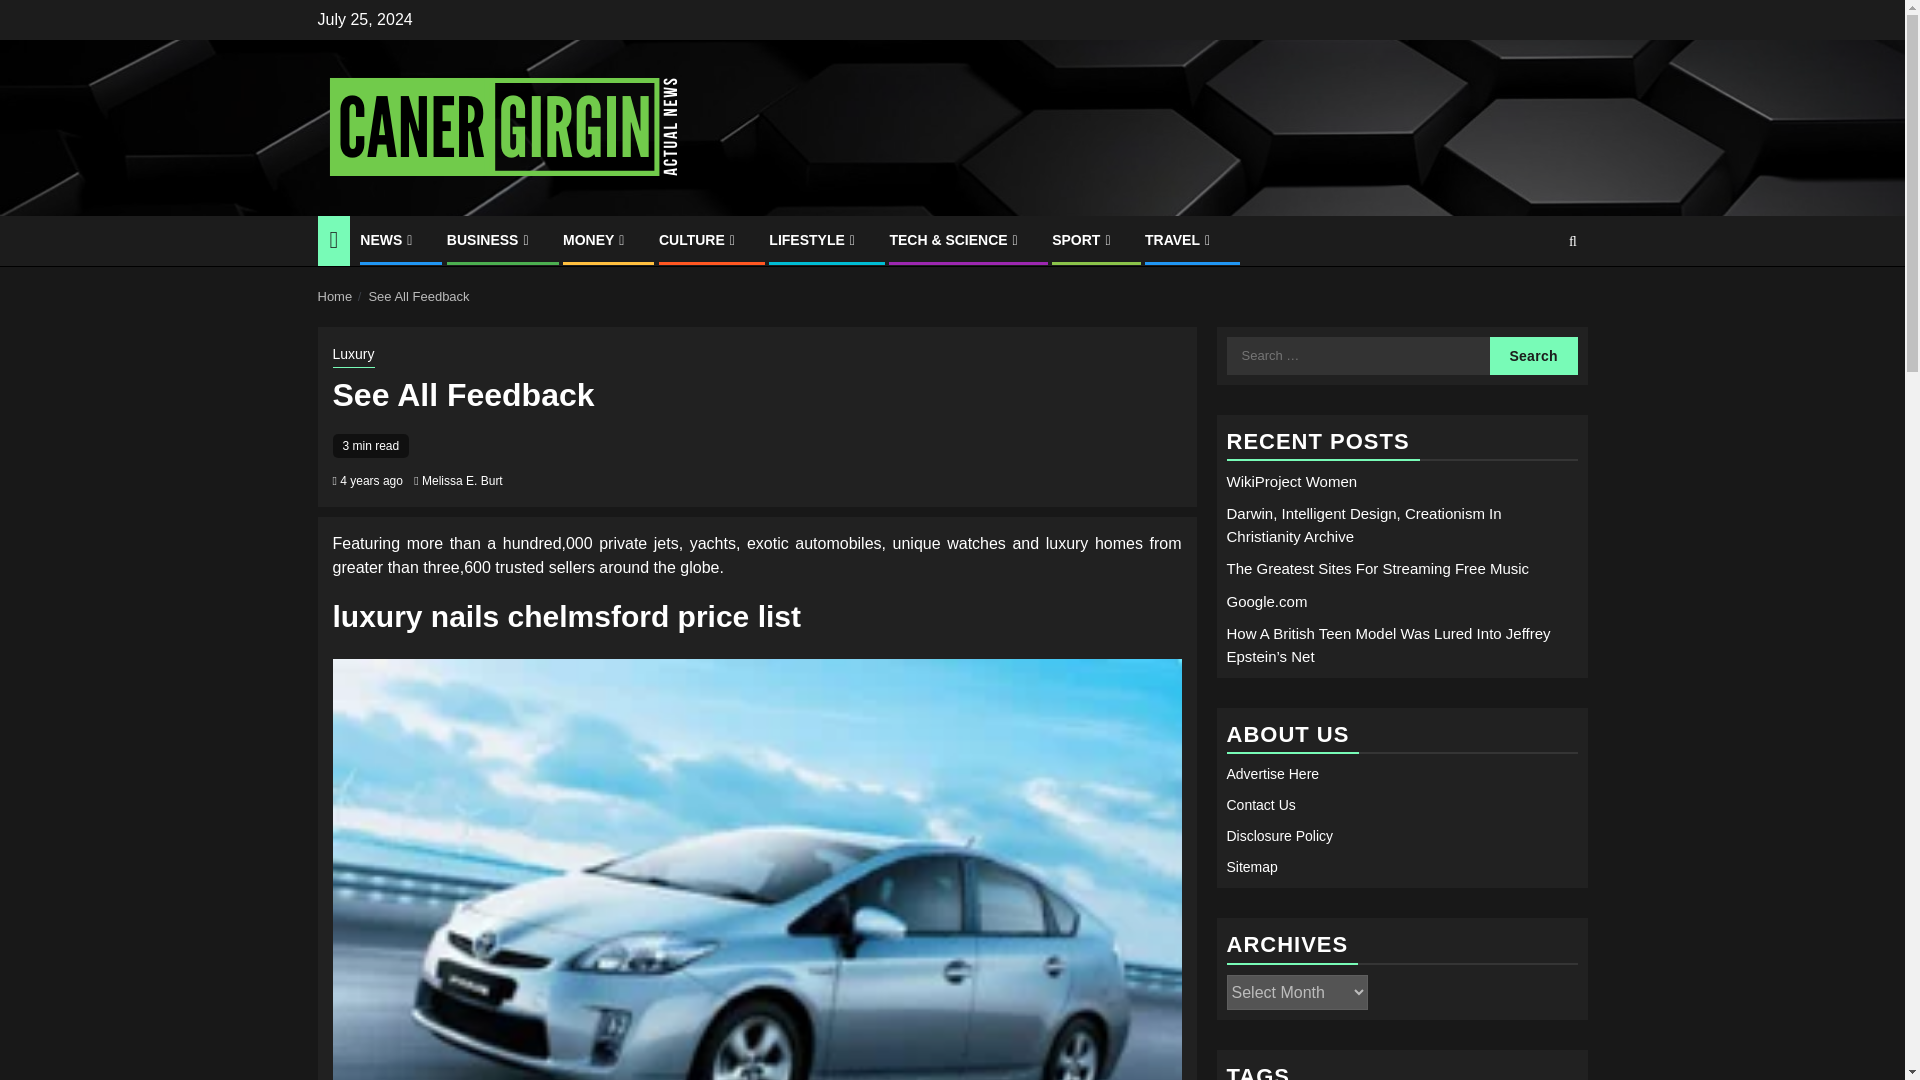 The image size is (1920, 1080). Describe the element at coordinates (698, 240) in the screenshot. I see `CULTURE` at that location.